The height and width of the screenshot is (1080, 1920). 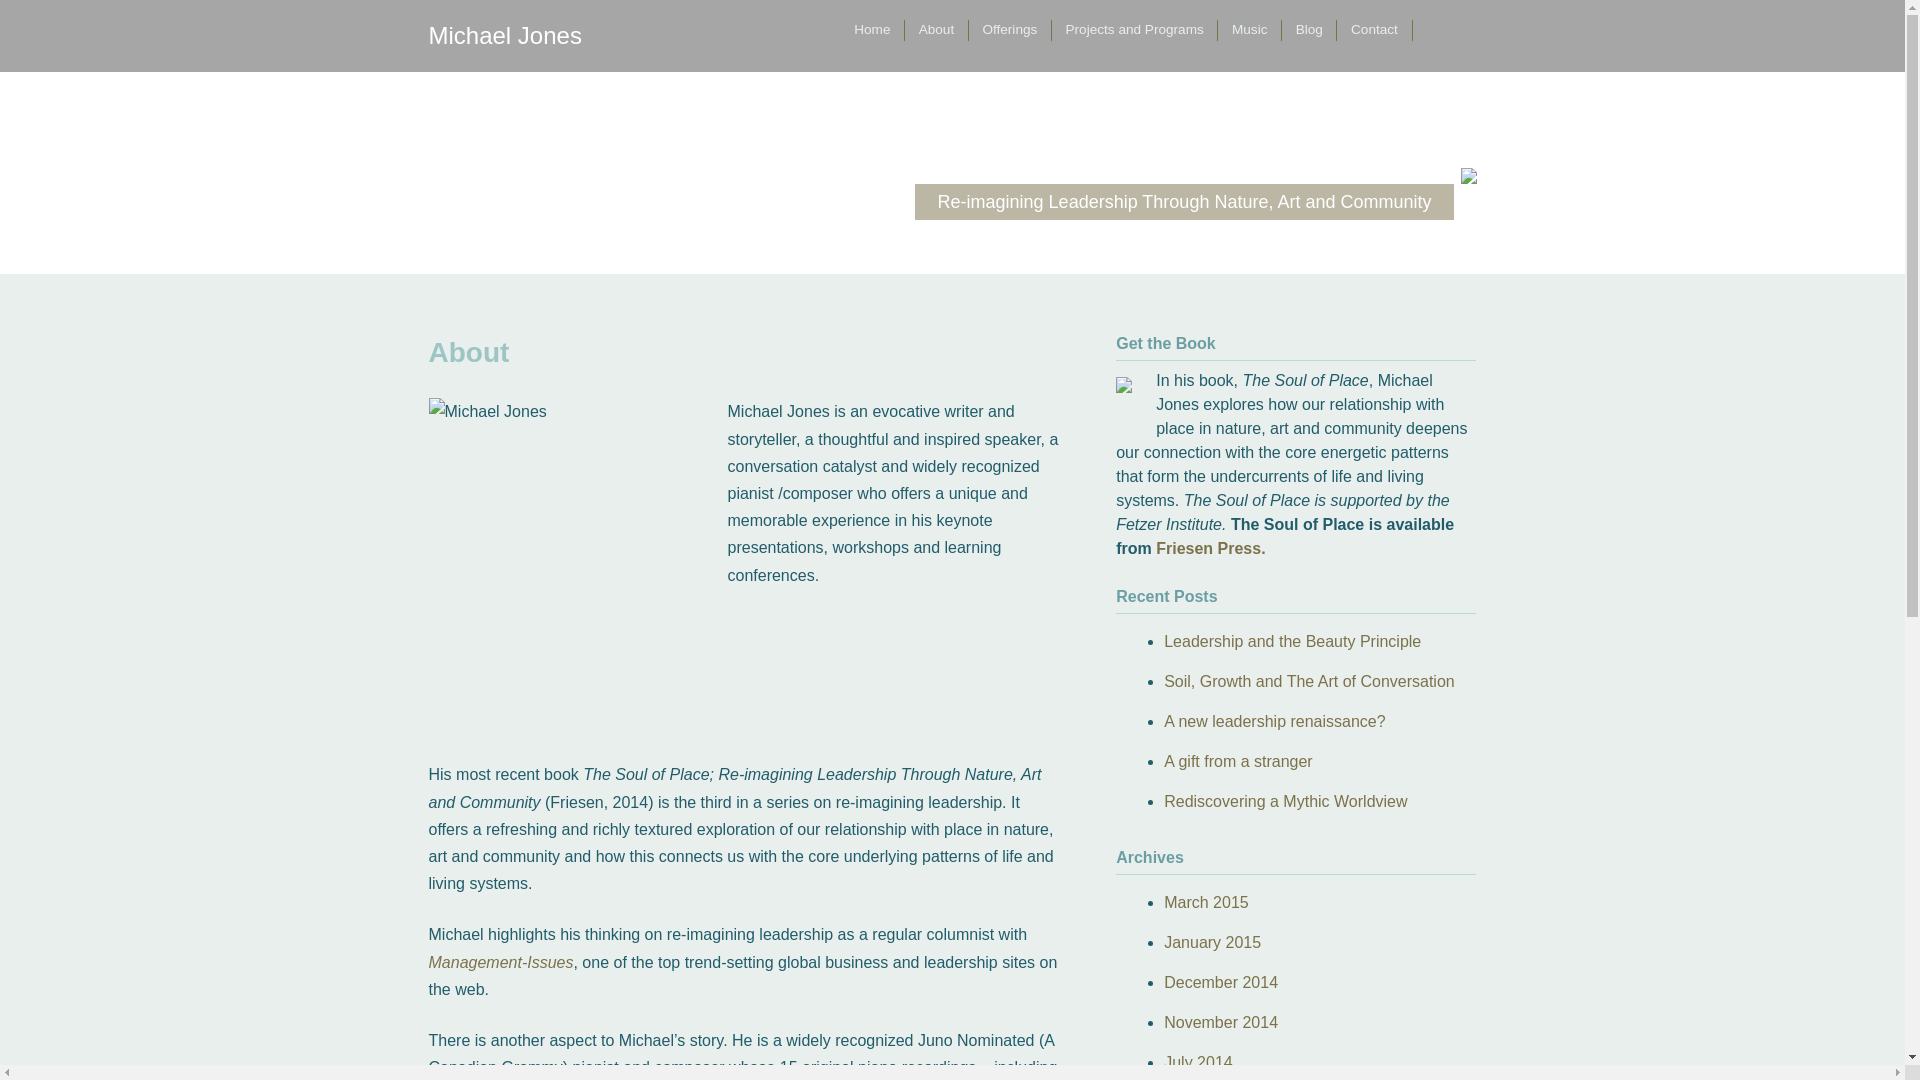 I want to click on Soil, Growth and The Art of Conversation, so click(x=1309, y=681).